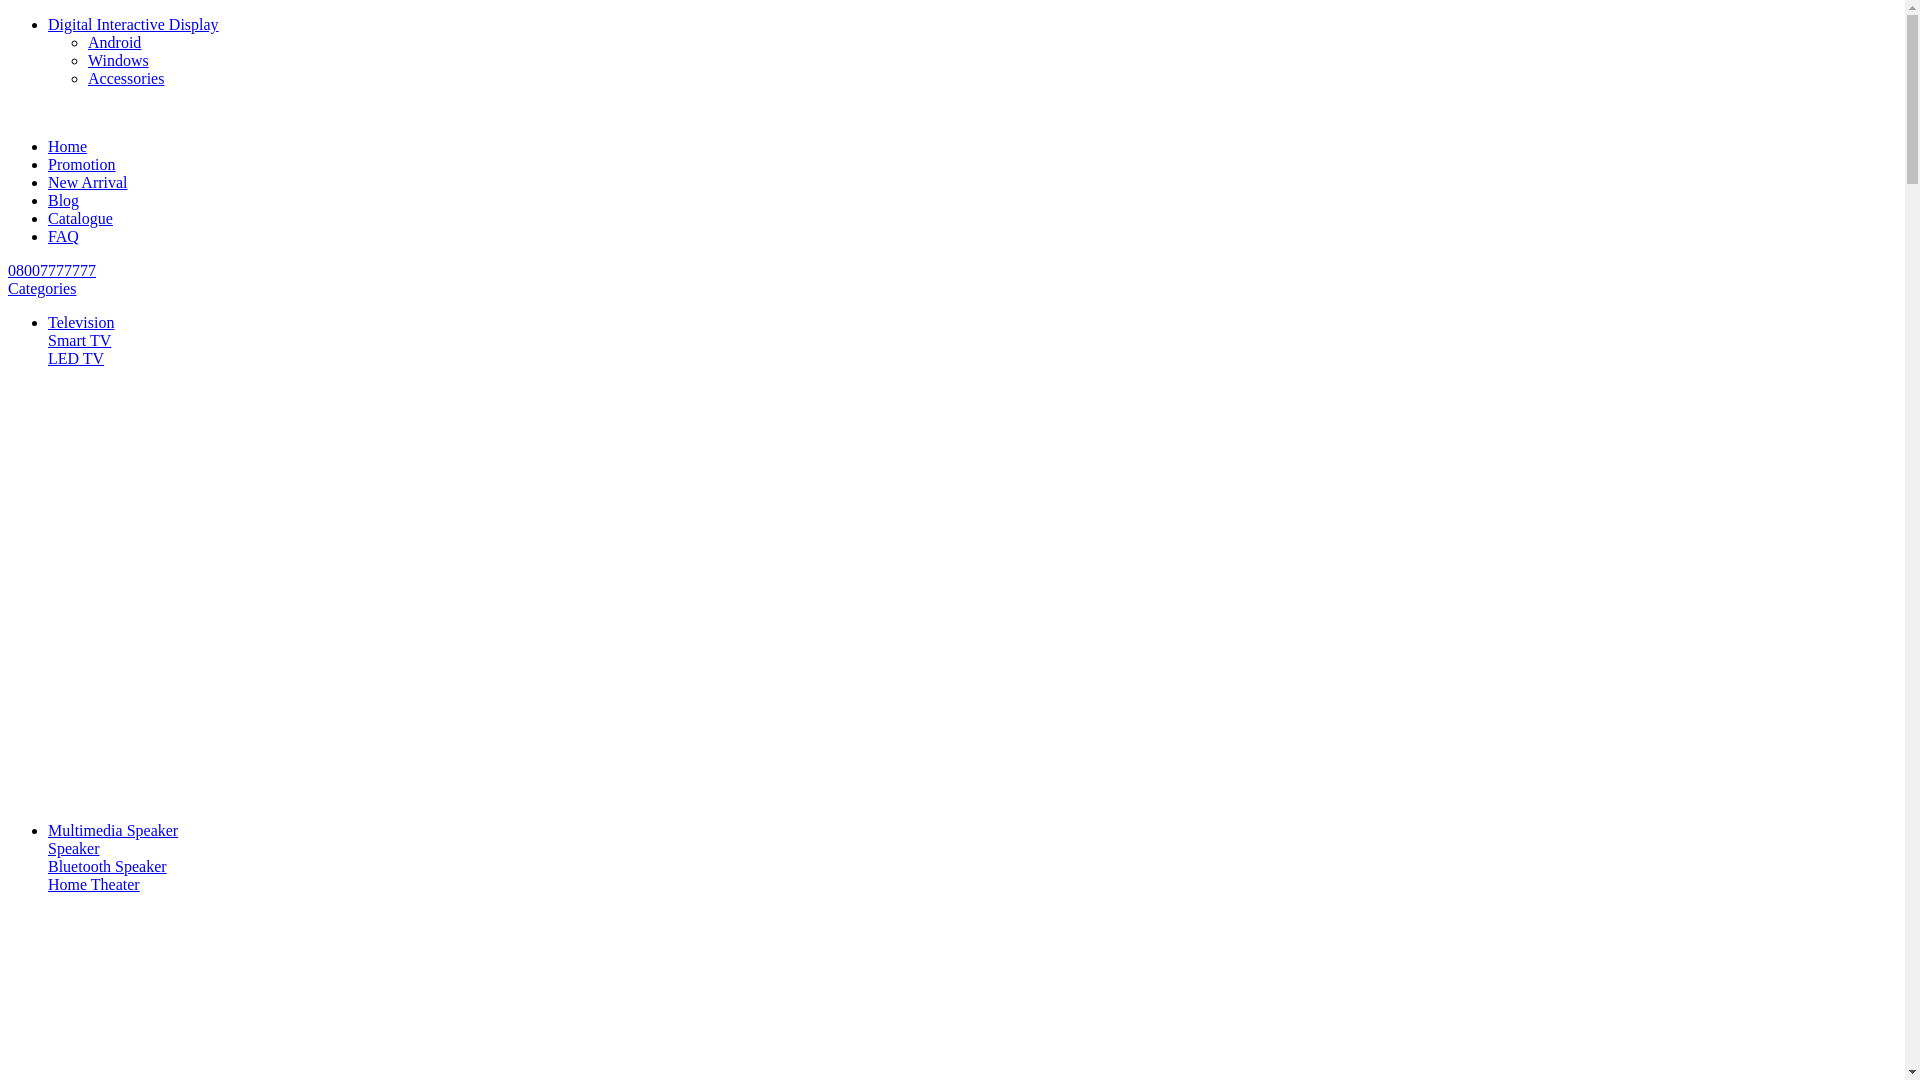  What do you see at coordinates (134, 24) in the screenshot?
I see `Digital Interactive Display` at bounding box center [134, 24].